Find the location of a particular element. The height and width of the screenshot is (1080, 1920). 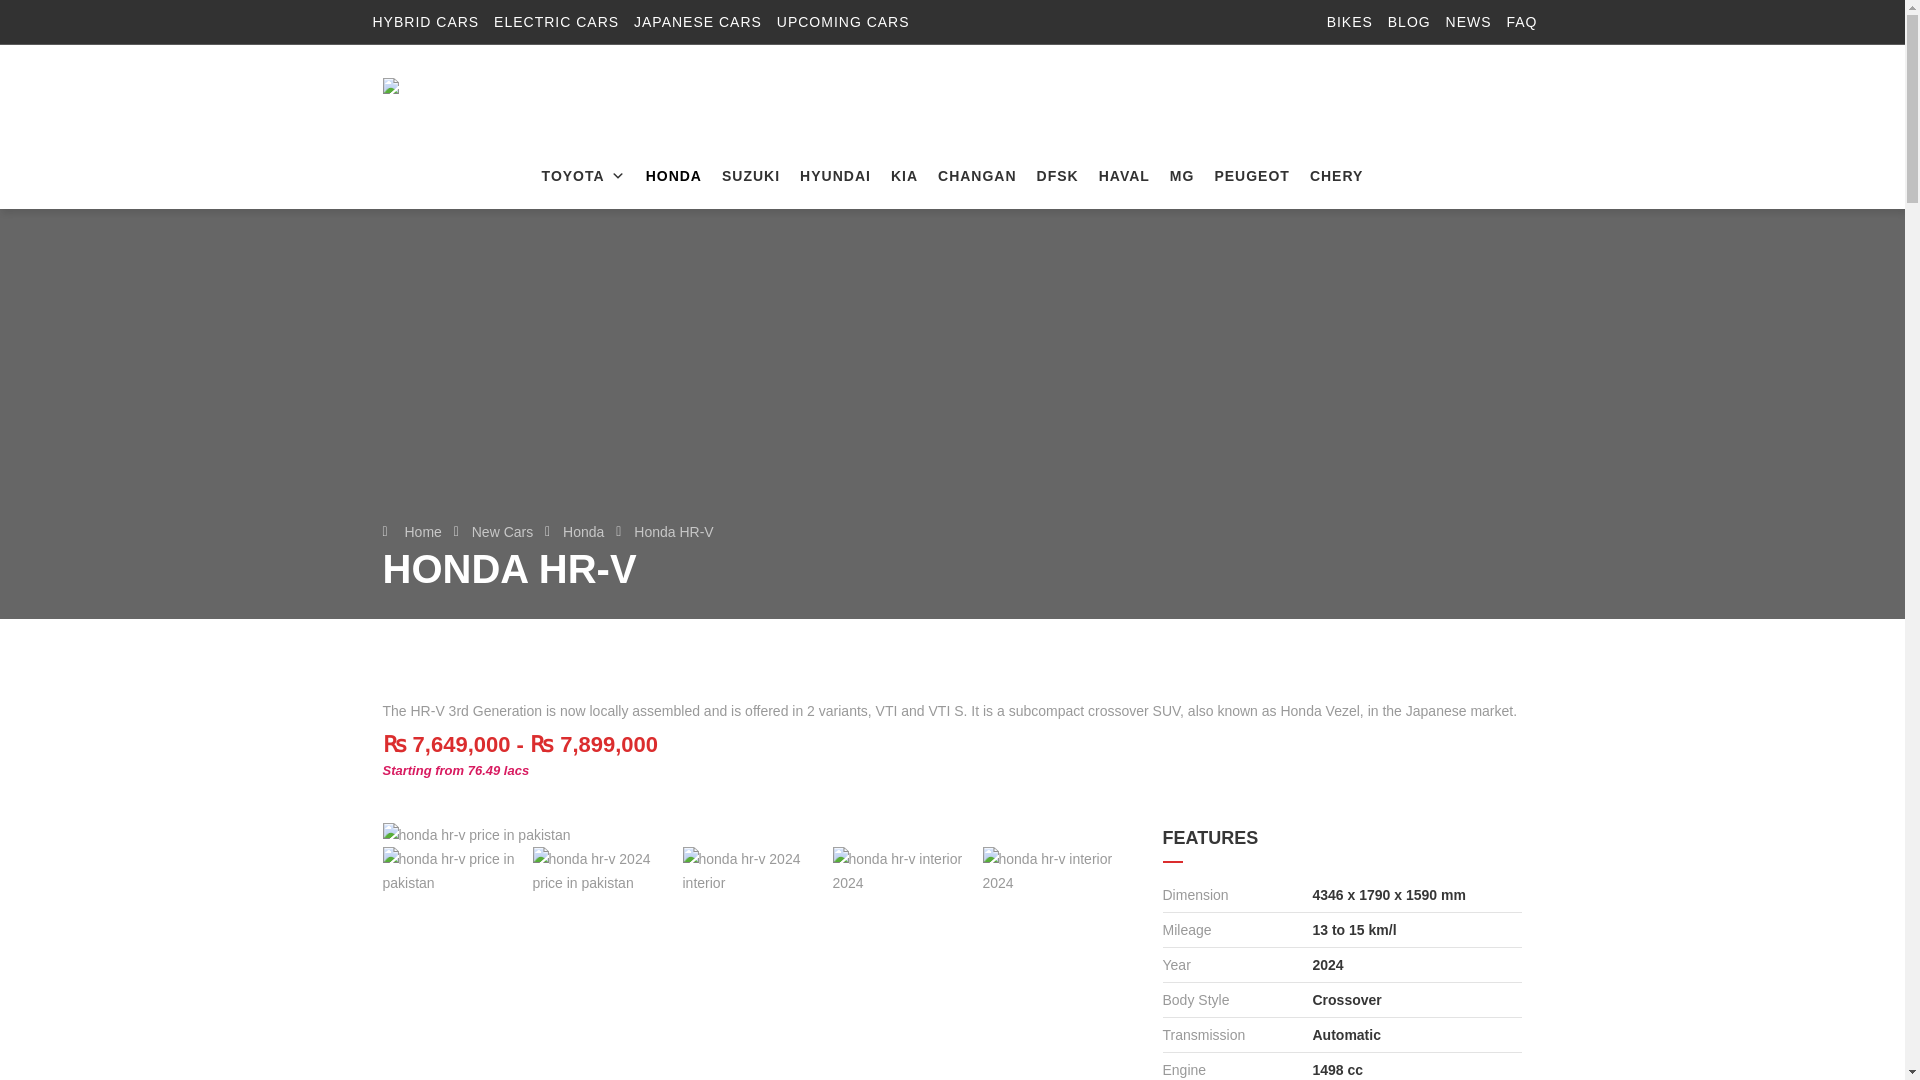

PEUGEOT is located at coordinates (1251, 176).